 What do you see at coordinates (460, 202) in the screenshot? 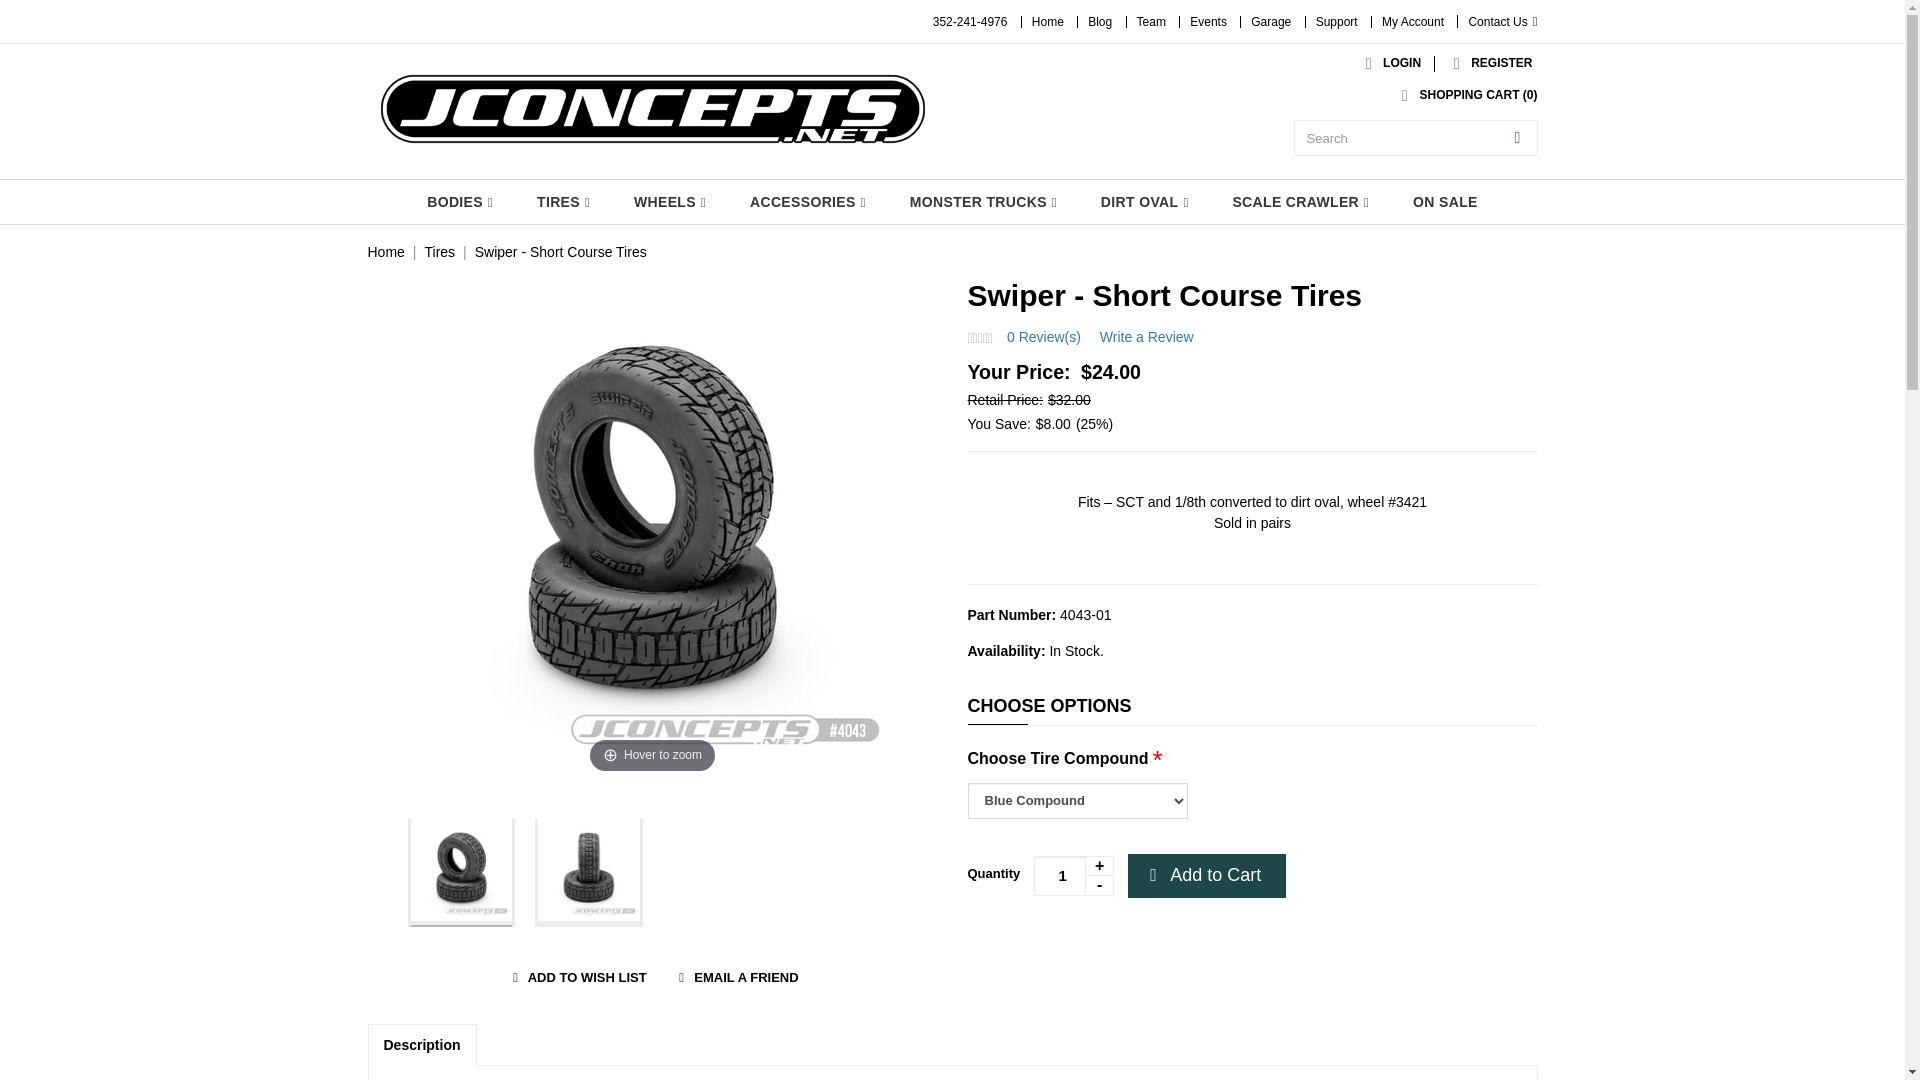
I see `BODIES` at bounding box center [460, 202].